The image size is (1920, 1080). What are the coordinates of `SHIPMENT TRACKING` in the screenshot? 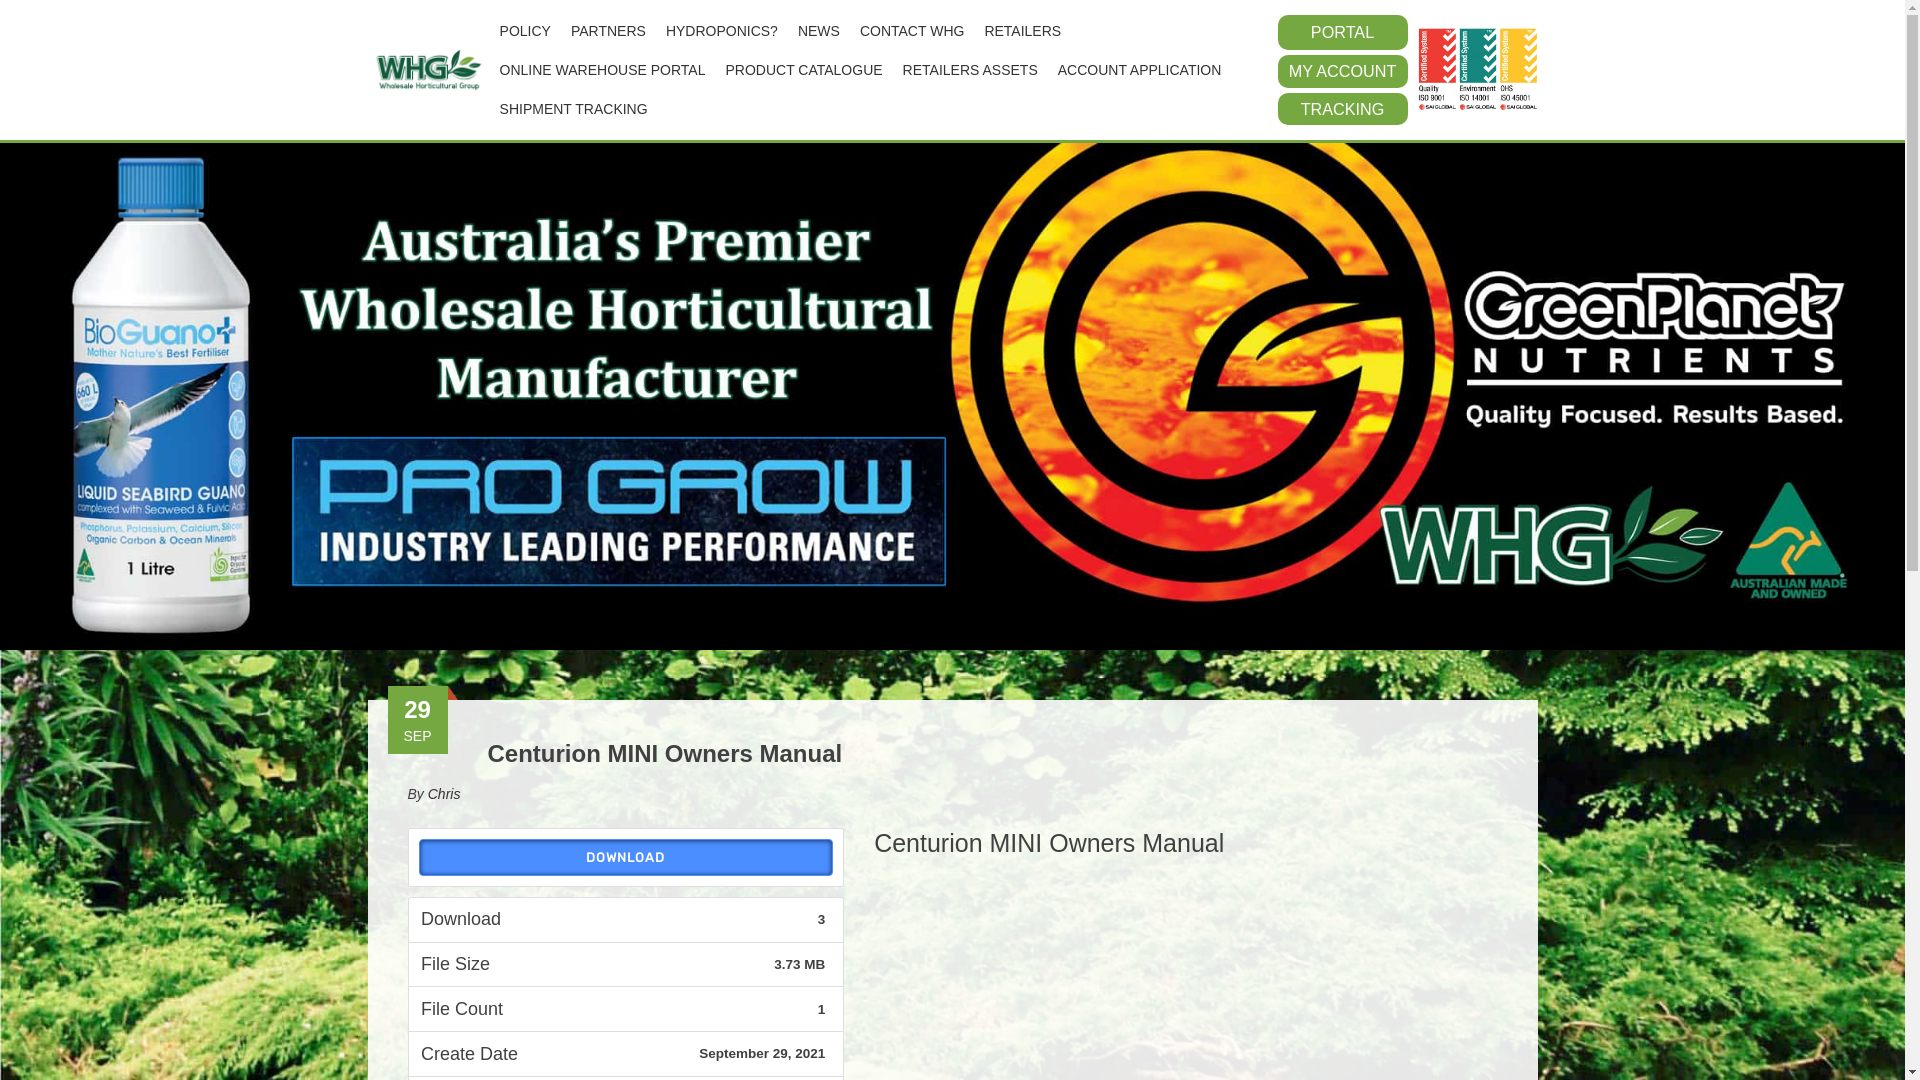 It's located at (574, 110).